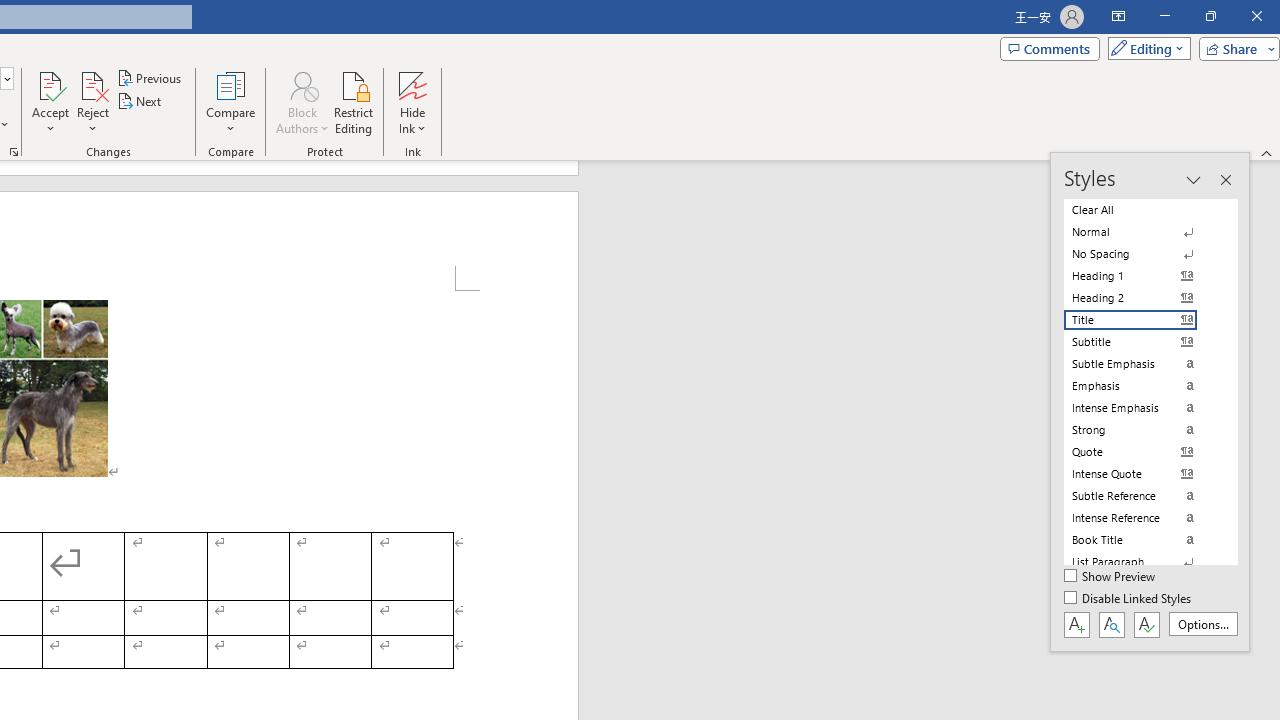 Image resolution: width=1280 pixels, height=720 pixels. What do you see at coordinates (1142, 562) in the screenshot?
I see `List Paragraph` at bounding box center [1142, 562].